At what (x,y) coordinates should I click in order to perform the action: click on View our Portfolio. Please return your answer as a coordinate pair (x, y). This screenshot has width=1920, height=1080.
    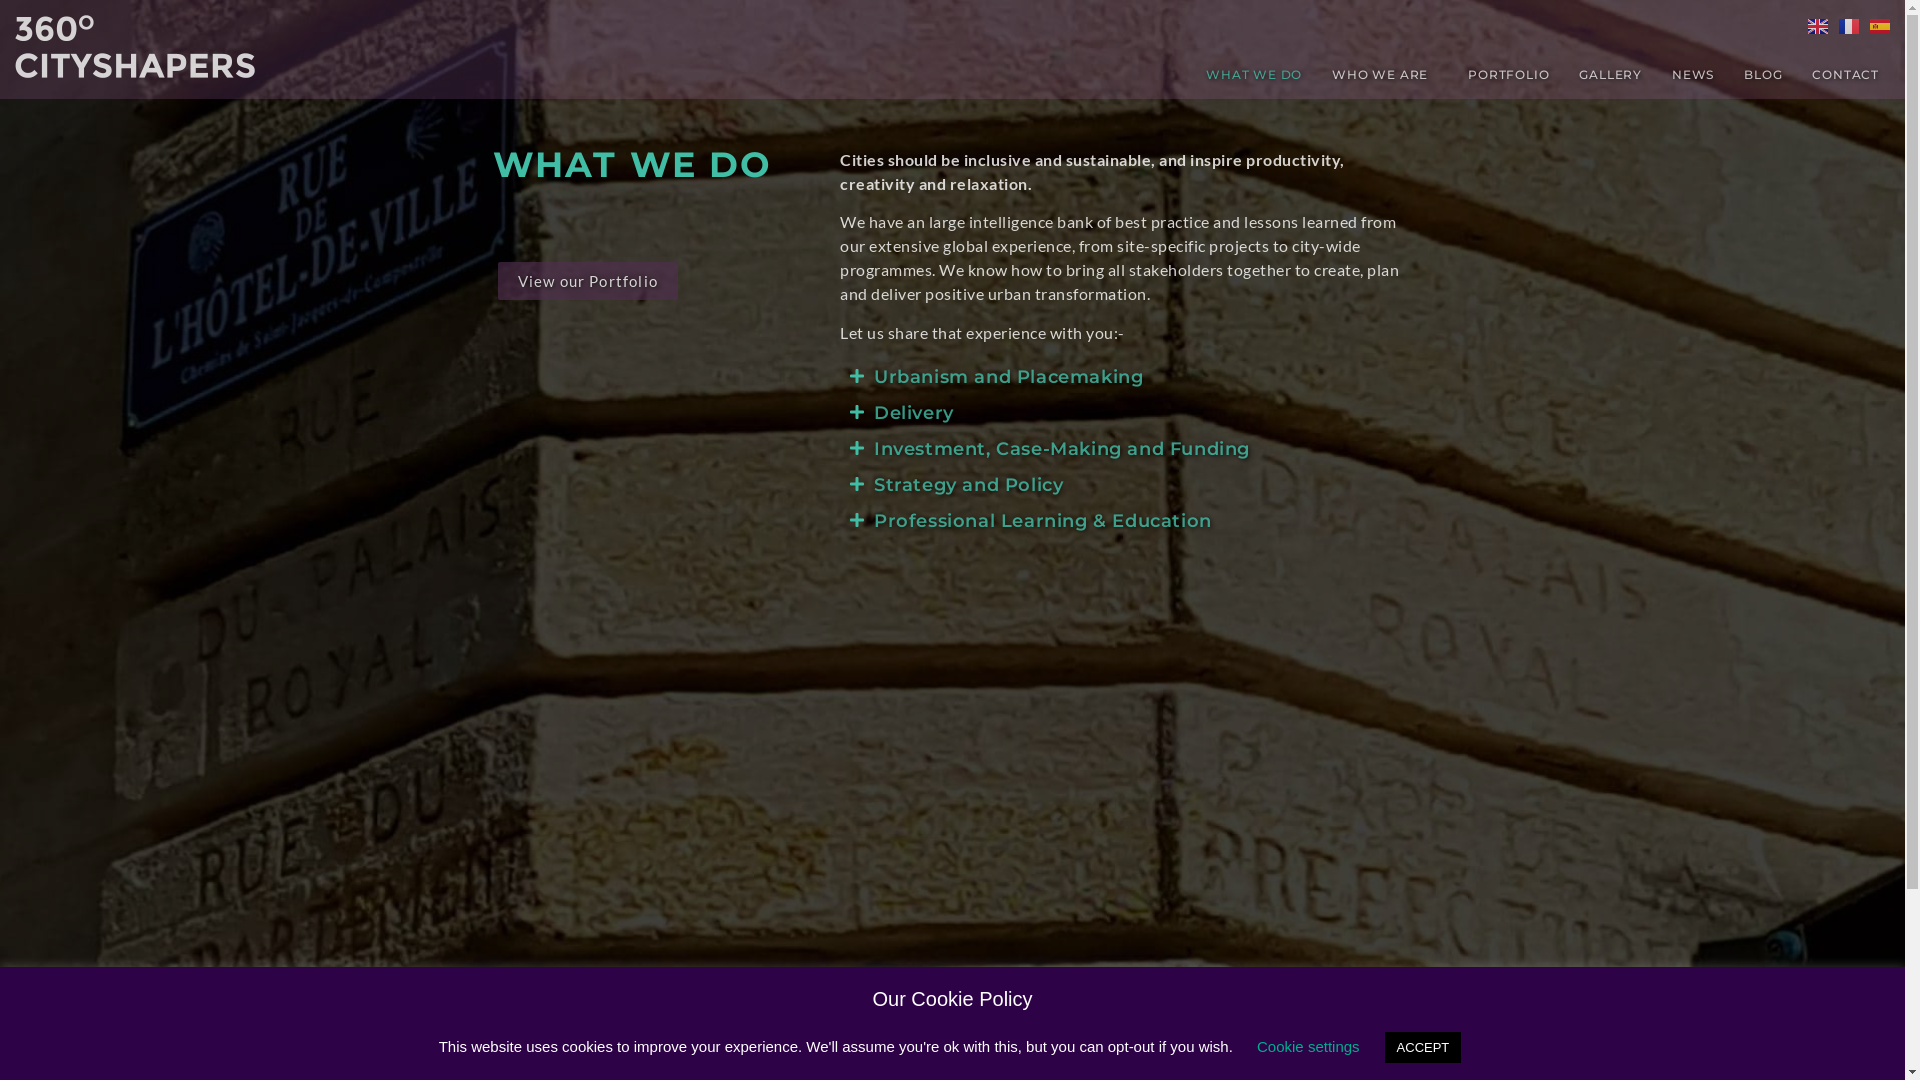
    Looking at the image, I should click on (588, 281).